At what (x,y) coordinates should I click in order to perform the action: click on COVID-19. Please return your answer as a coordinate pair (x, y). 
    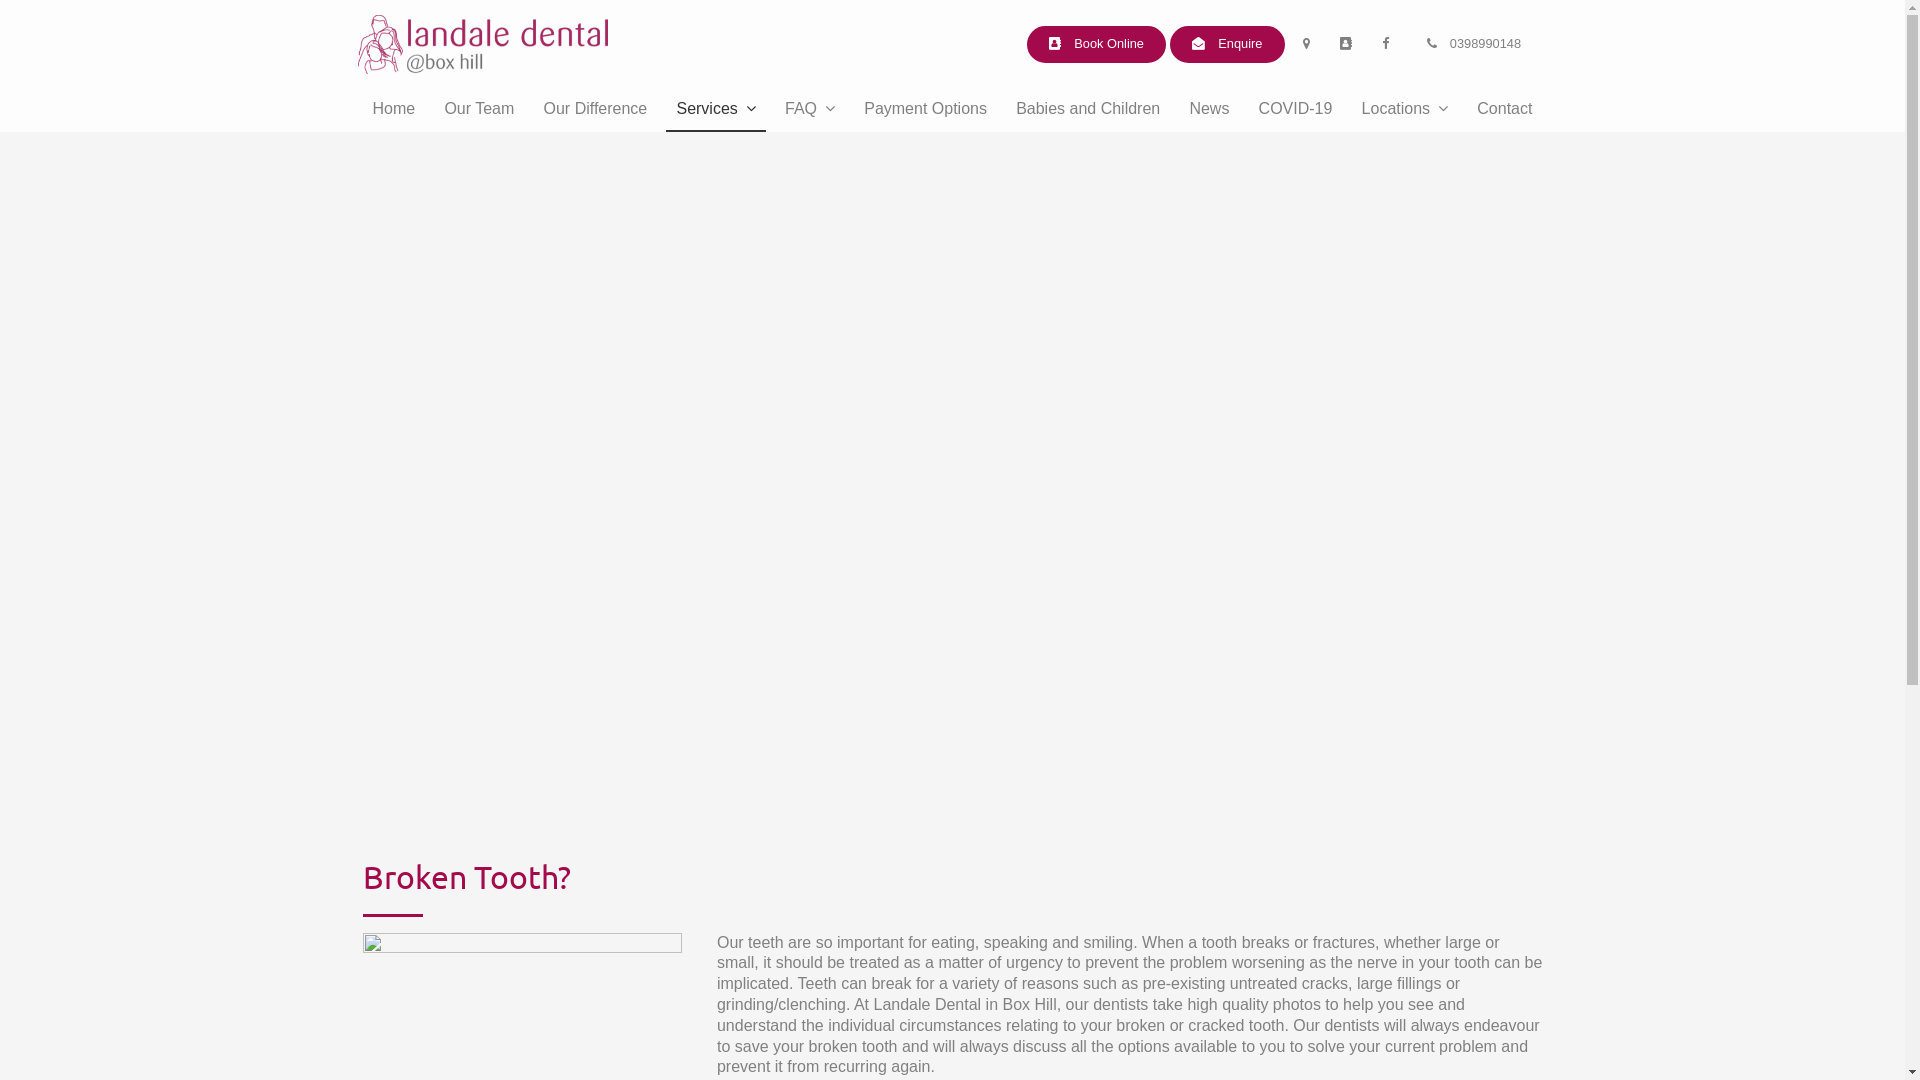
    Looking at the image, I should click on (1296, 110).